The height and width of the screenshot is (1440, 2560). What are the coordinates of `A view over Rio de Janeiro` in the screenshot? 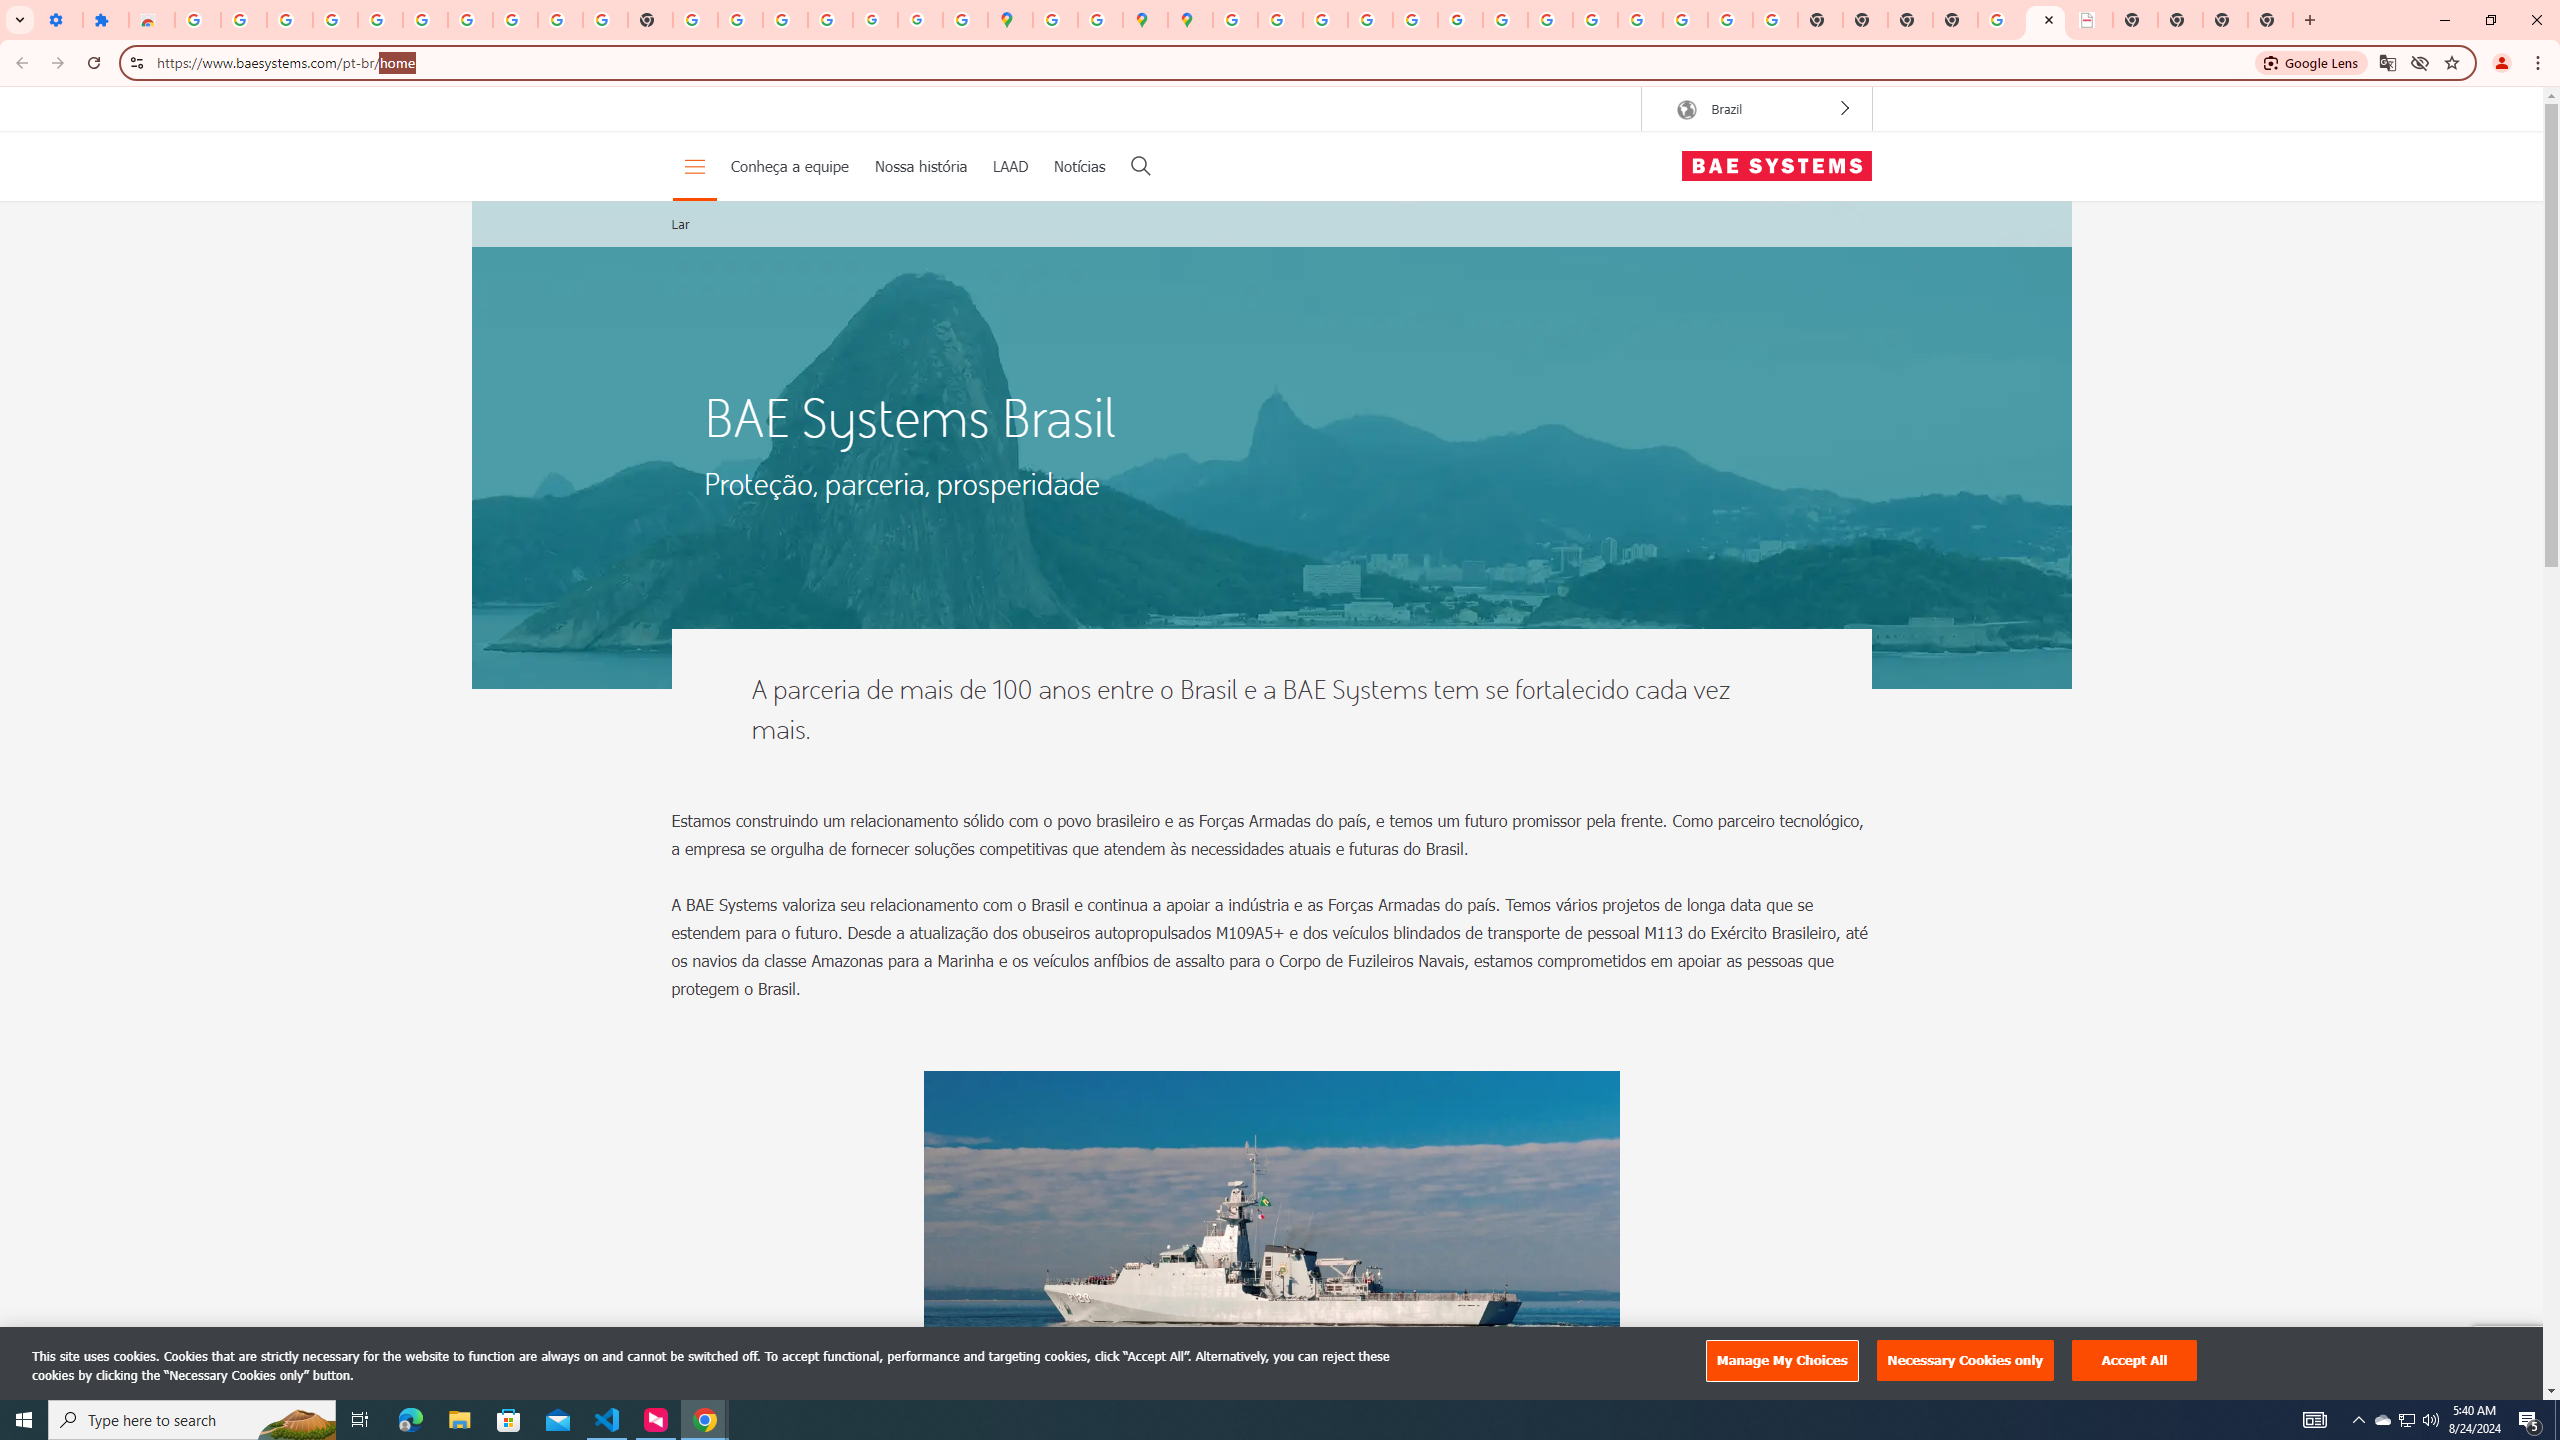 It's located at (1271, 444).